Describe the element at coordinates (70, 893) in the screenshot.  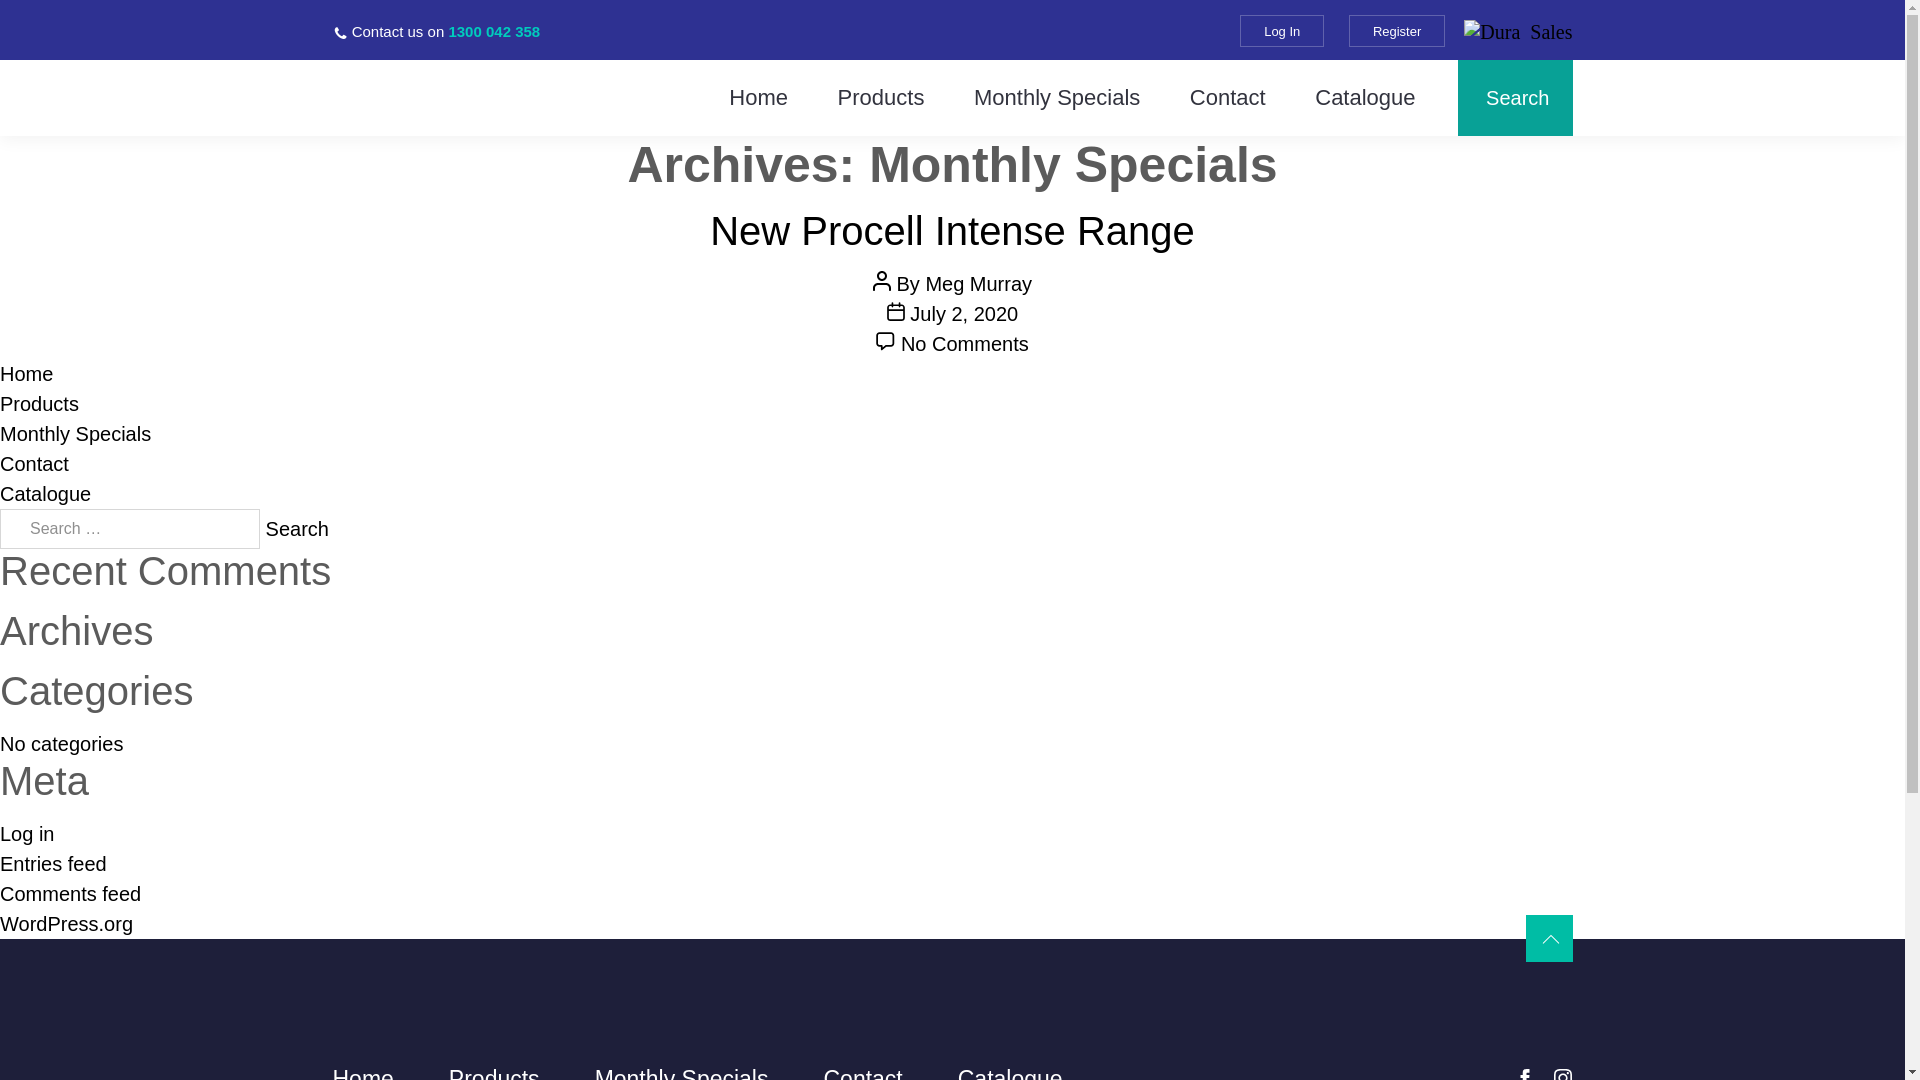
I see `Comments feed` at that location.